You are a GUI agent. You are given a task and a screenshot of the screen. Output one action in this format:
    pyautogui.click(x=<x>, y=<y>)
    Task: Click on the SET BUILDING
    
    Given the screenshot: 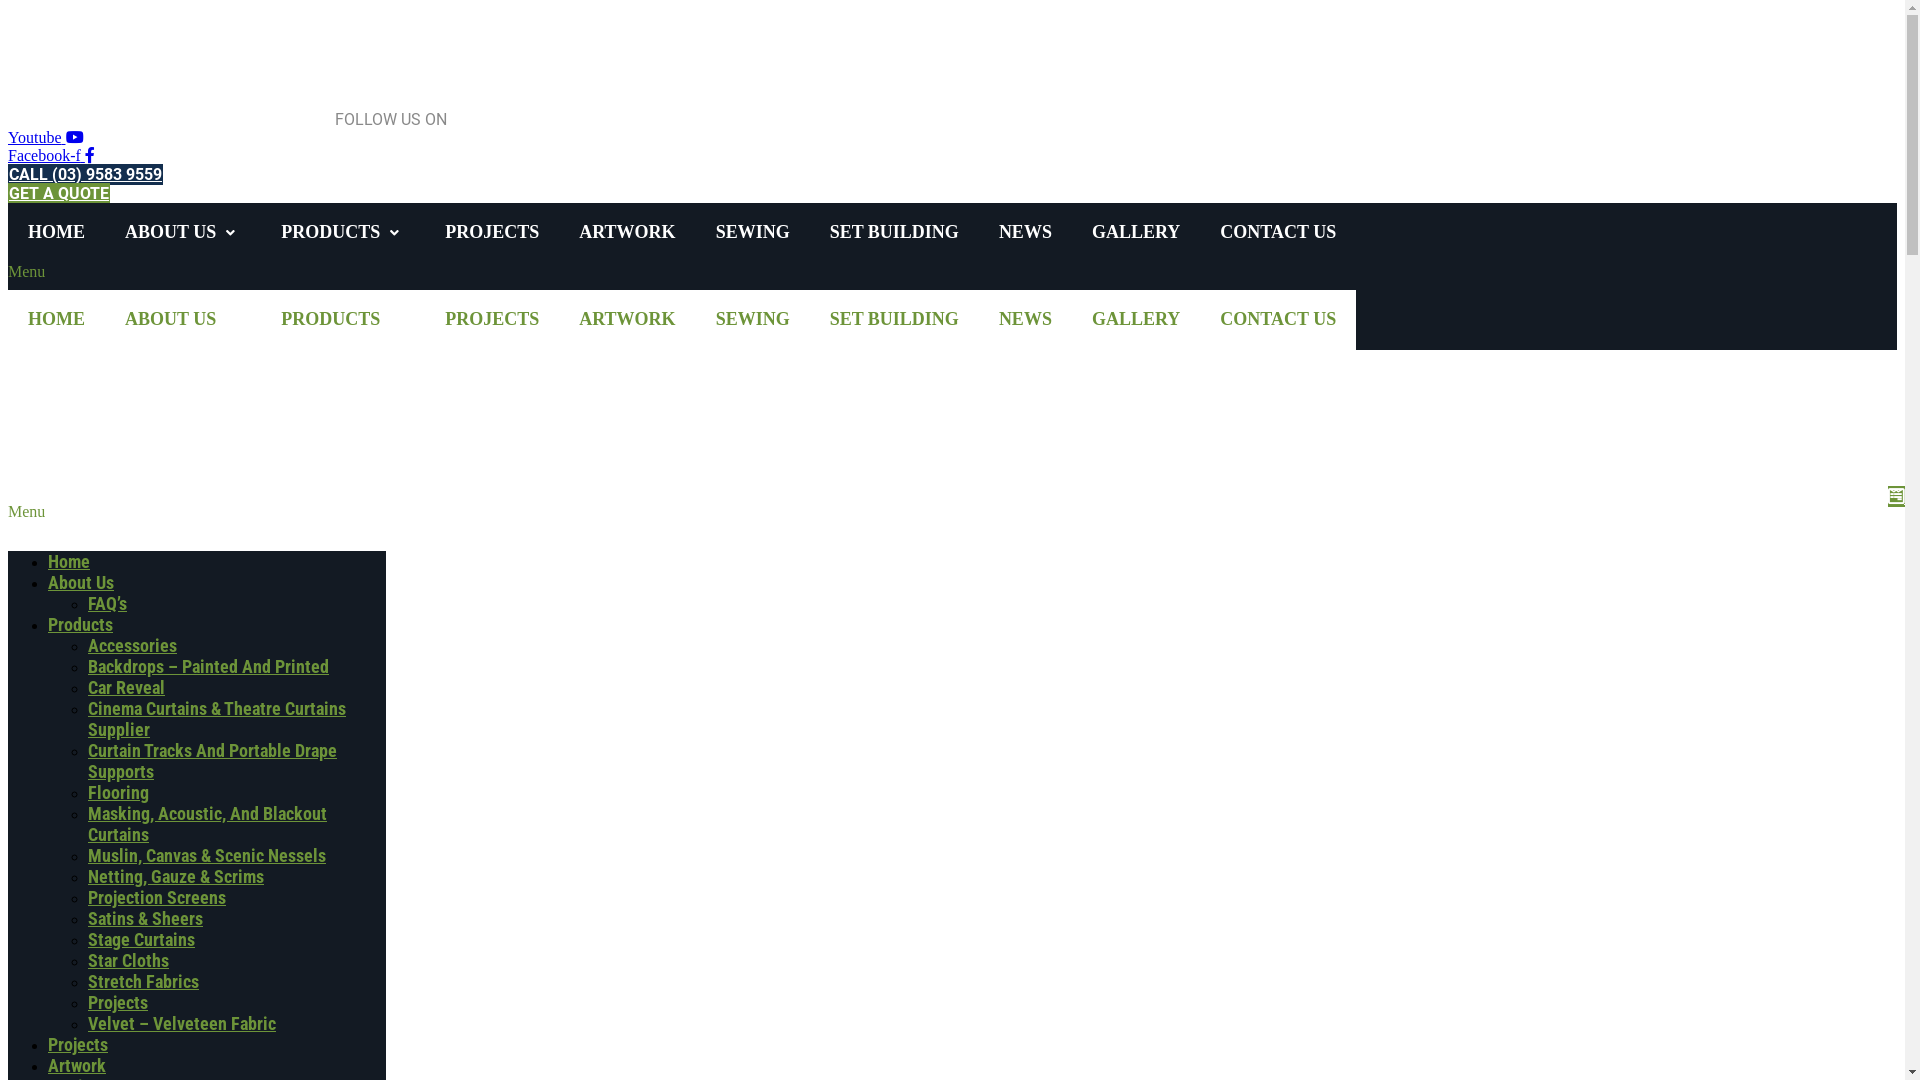 What is the action you would take?
    pyautogui.click(x=894, y=320)
    